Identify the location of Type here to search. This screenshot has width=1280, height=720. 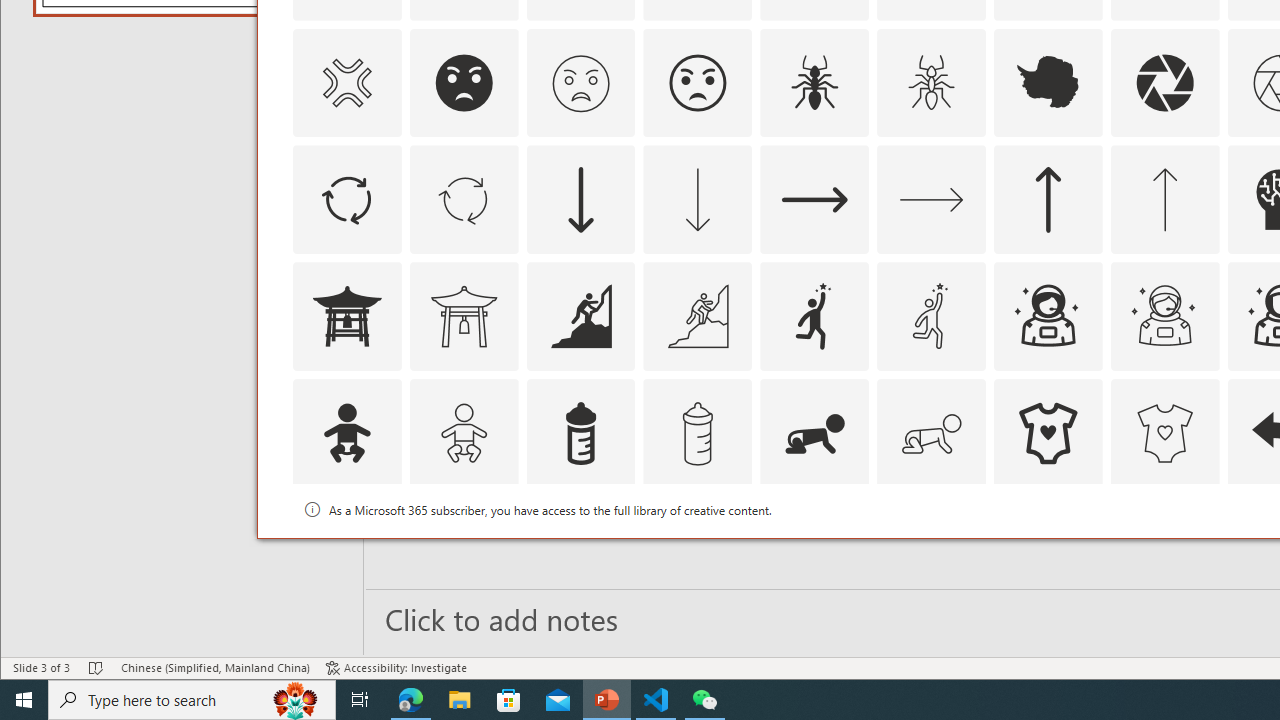
(192, 700).